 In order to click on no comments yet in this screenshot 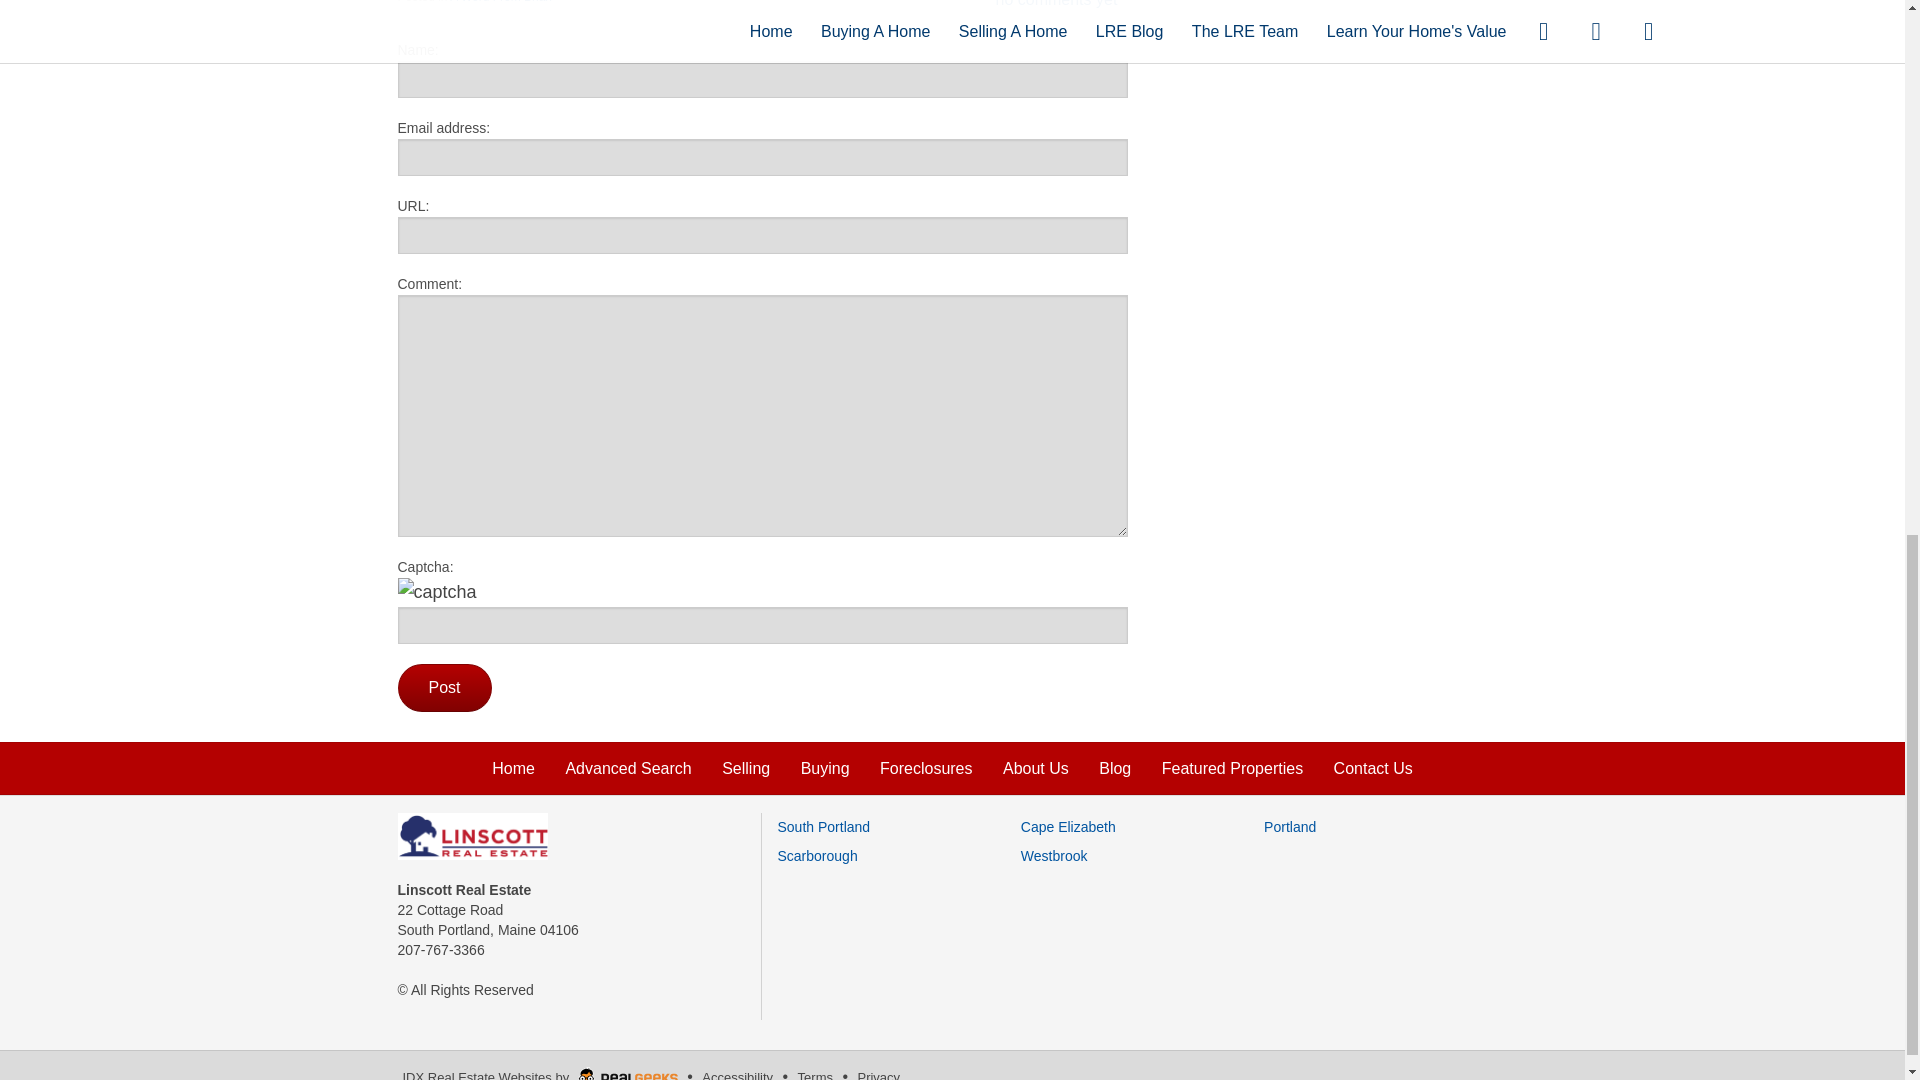, I will do `click(1056, 4)`.